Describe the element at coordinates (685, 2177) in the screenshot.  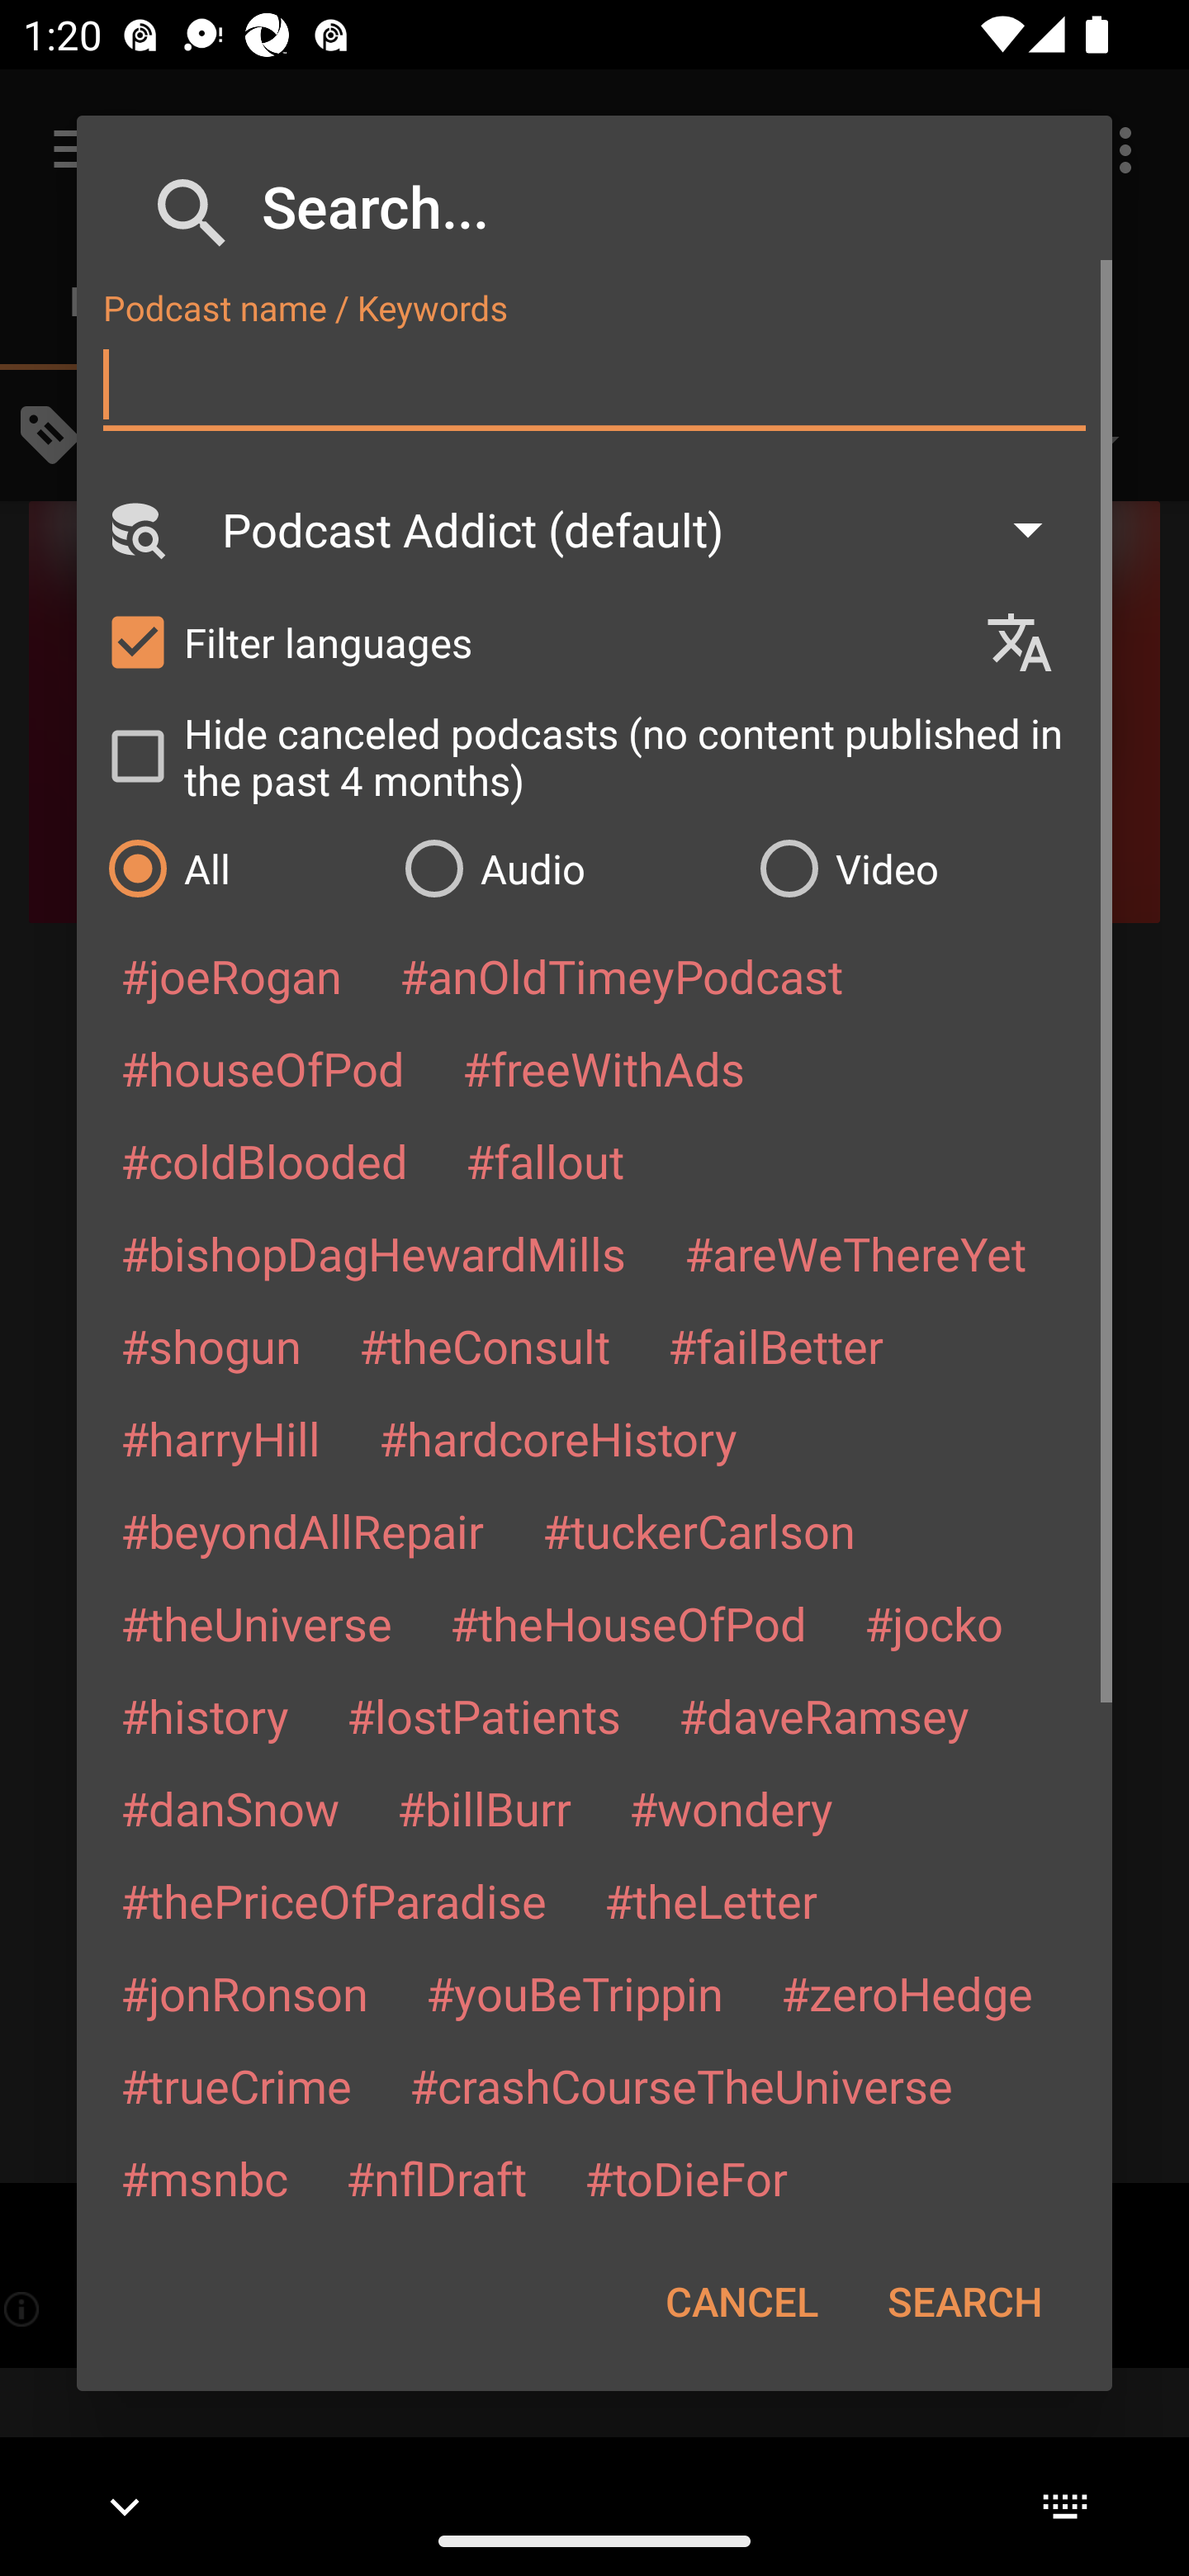
I see `#toDieFor` at that location.